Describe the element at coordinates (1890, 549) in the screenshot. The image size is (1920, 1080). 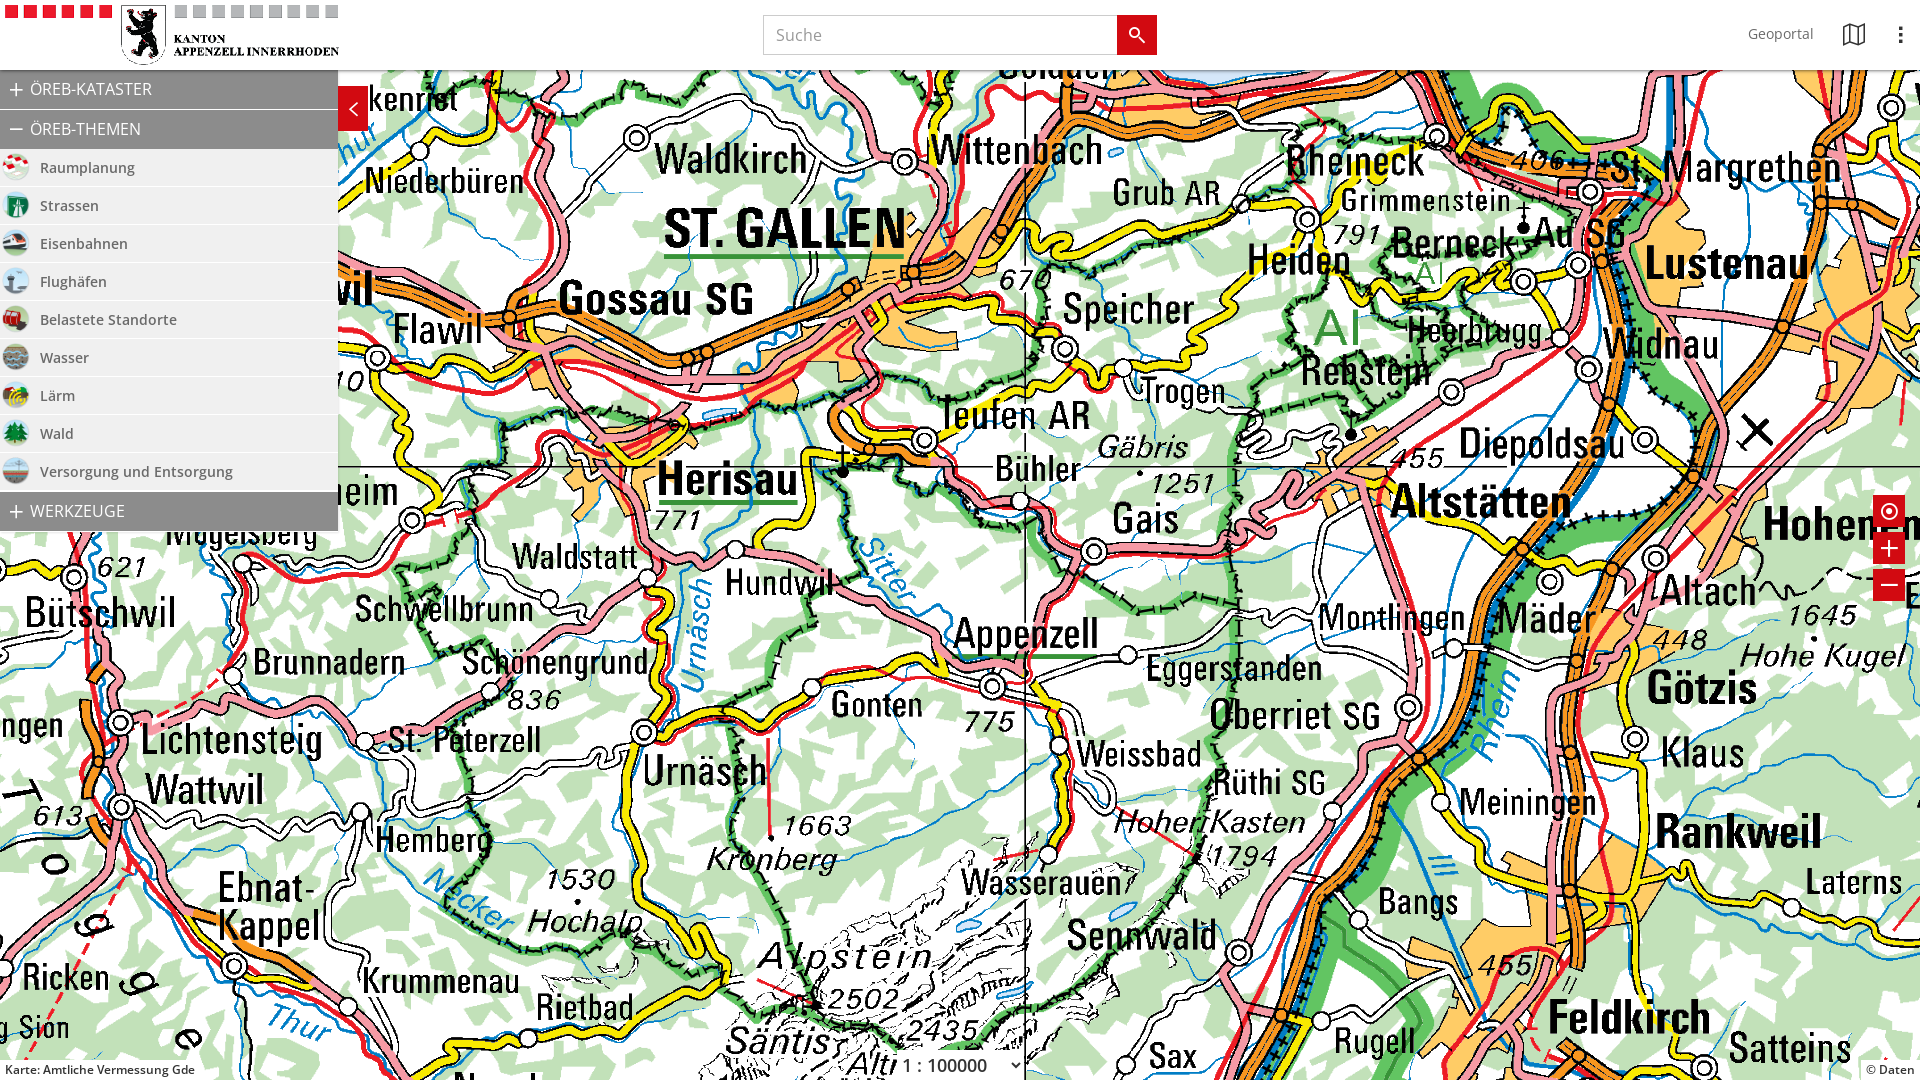
I see `Zoom In` at that location.